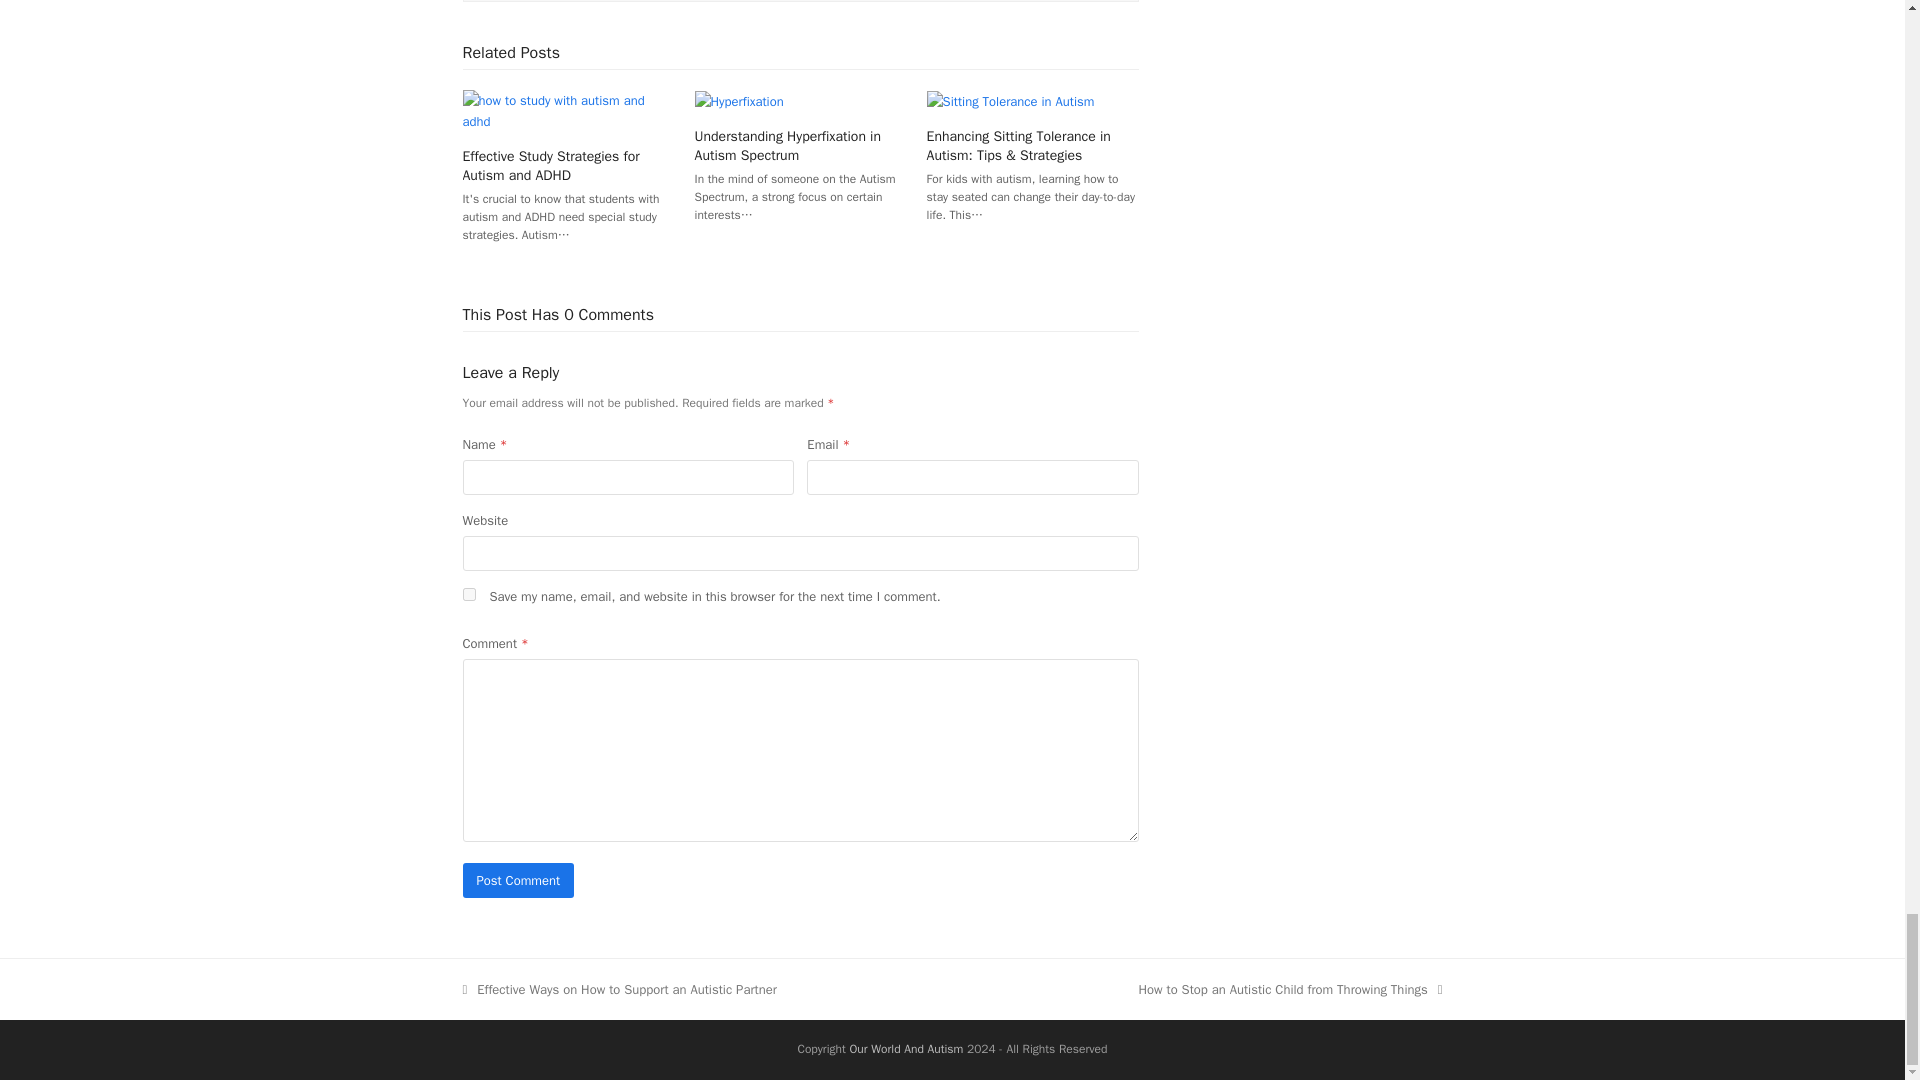 The width and height of the screenshot is (1920, 1080). I want to click on Understanding Hyperfixation in Autism Spectrum, so click(788, 146).